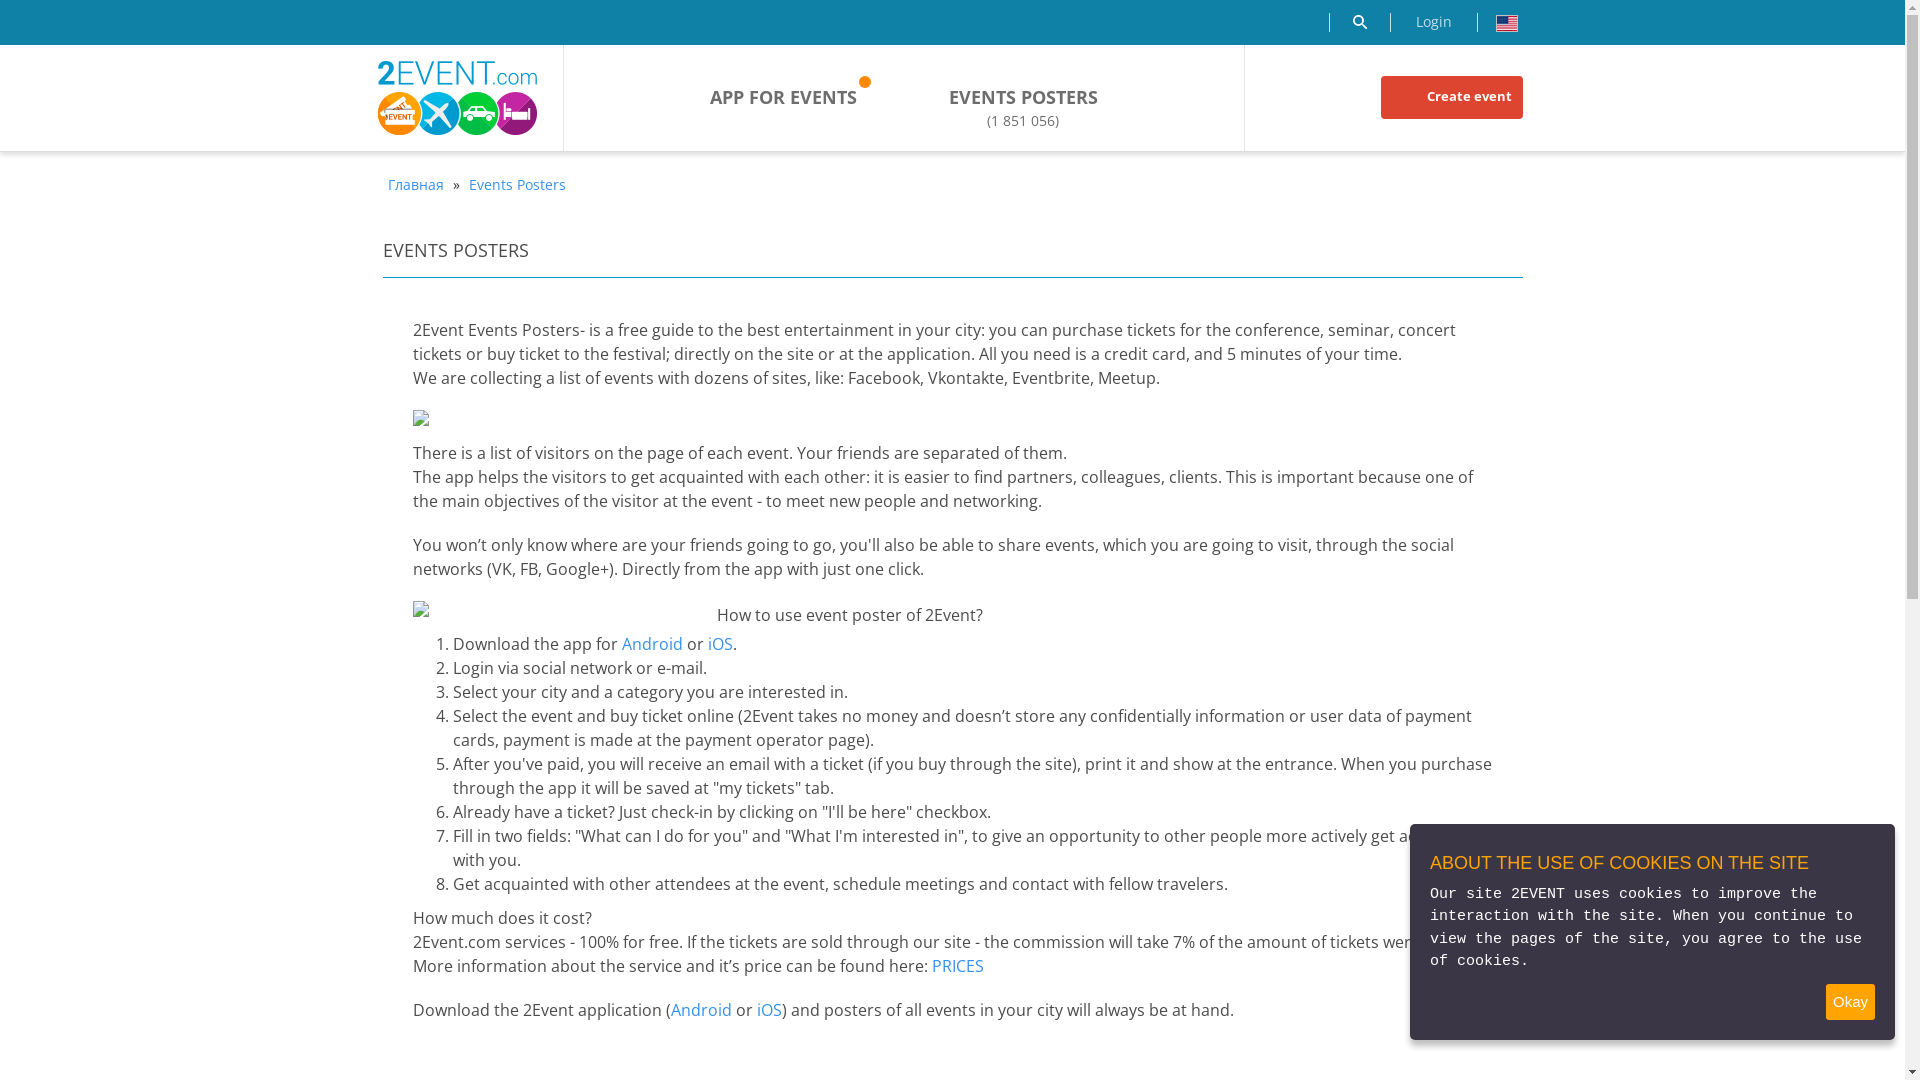 The image size is (1920, 1080). Describe the element at coordinates (700, 1010) in the screenshot. I see `Android` at that location.